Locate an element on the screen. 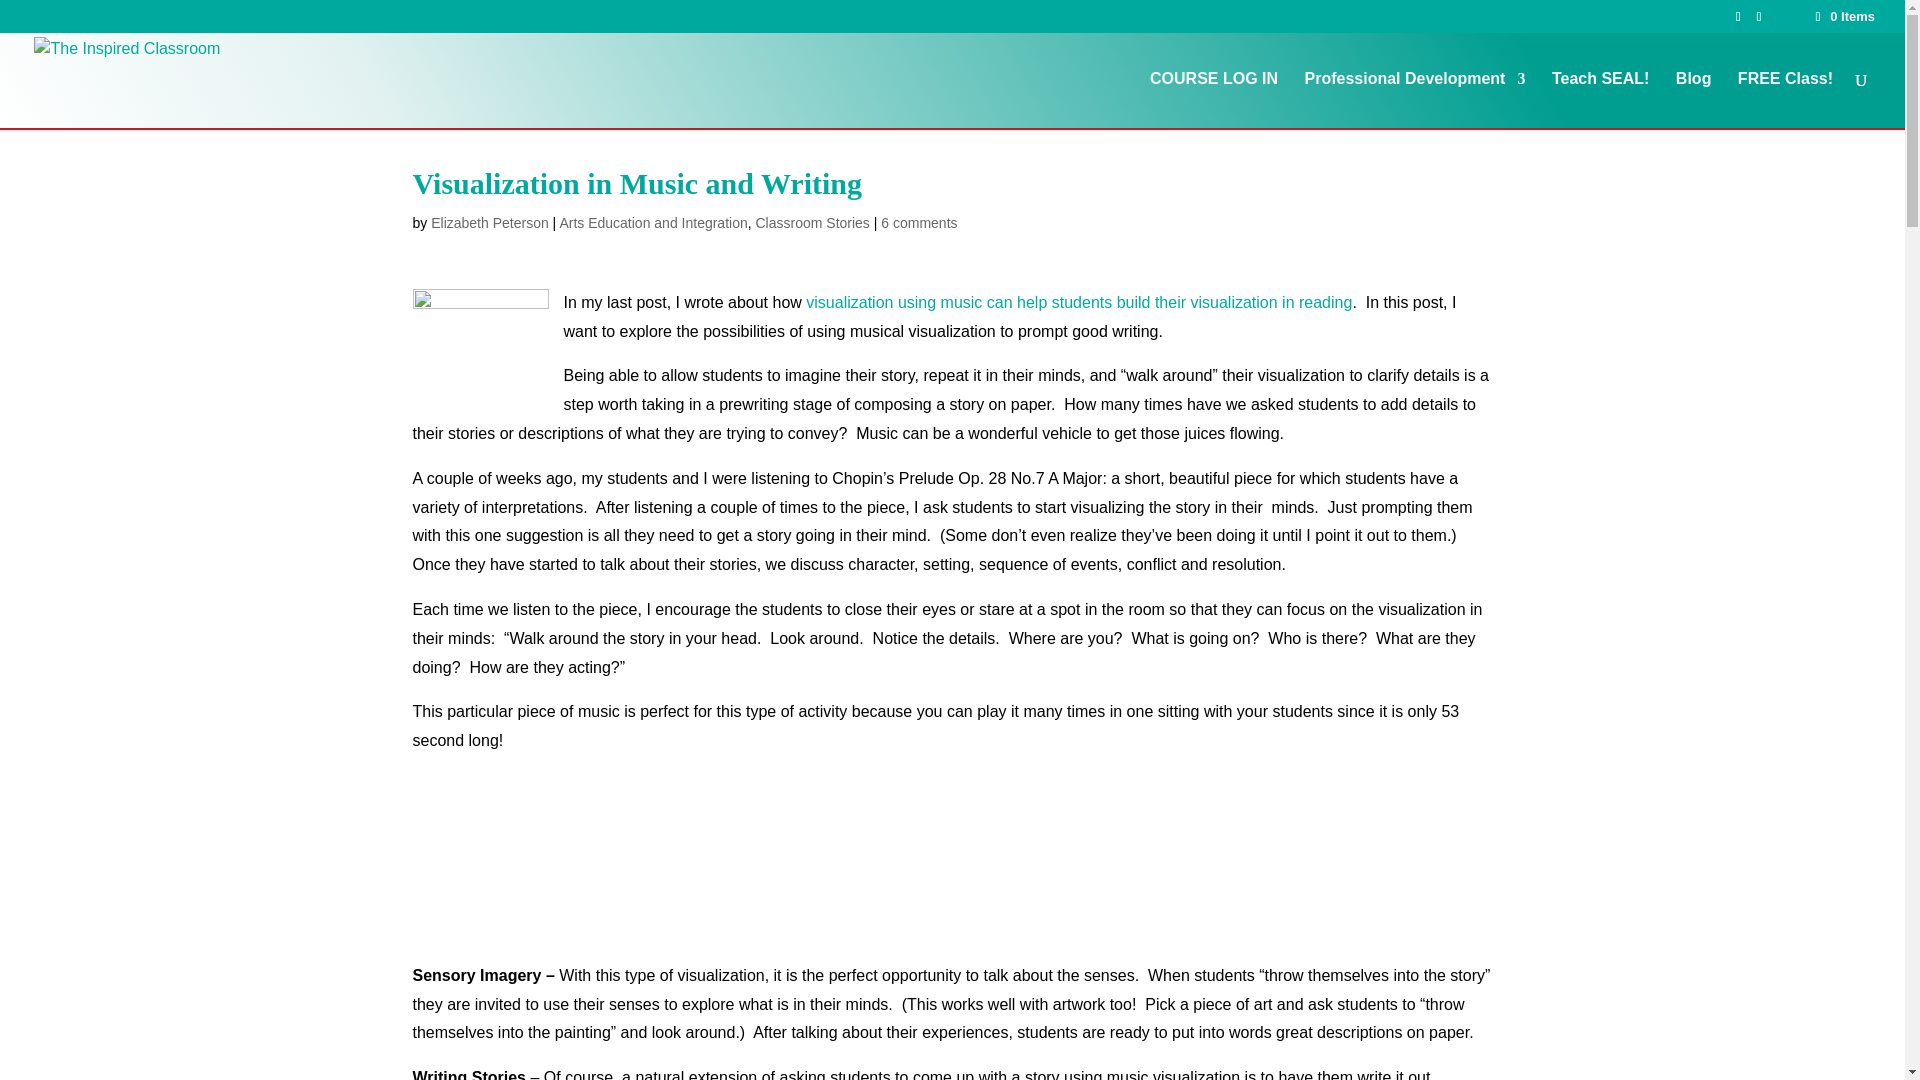 The width and height of the screenshot is (1920, 1080). 0 Items is located at coordinates (1844, 16).